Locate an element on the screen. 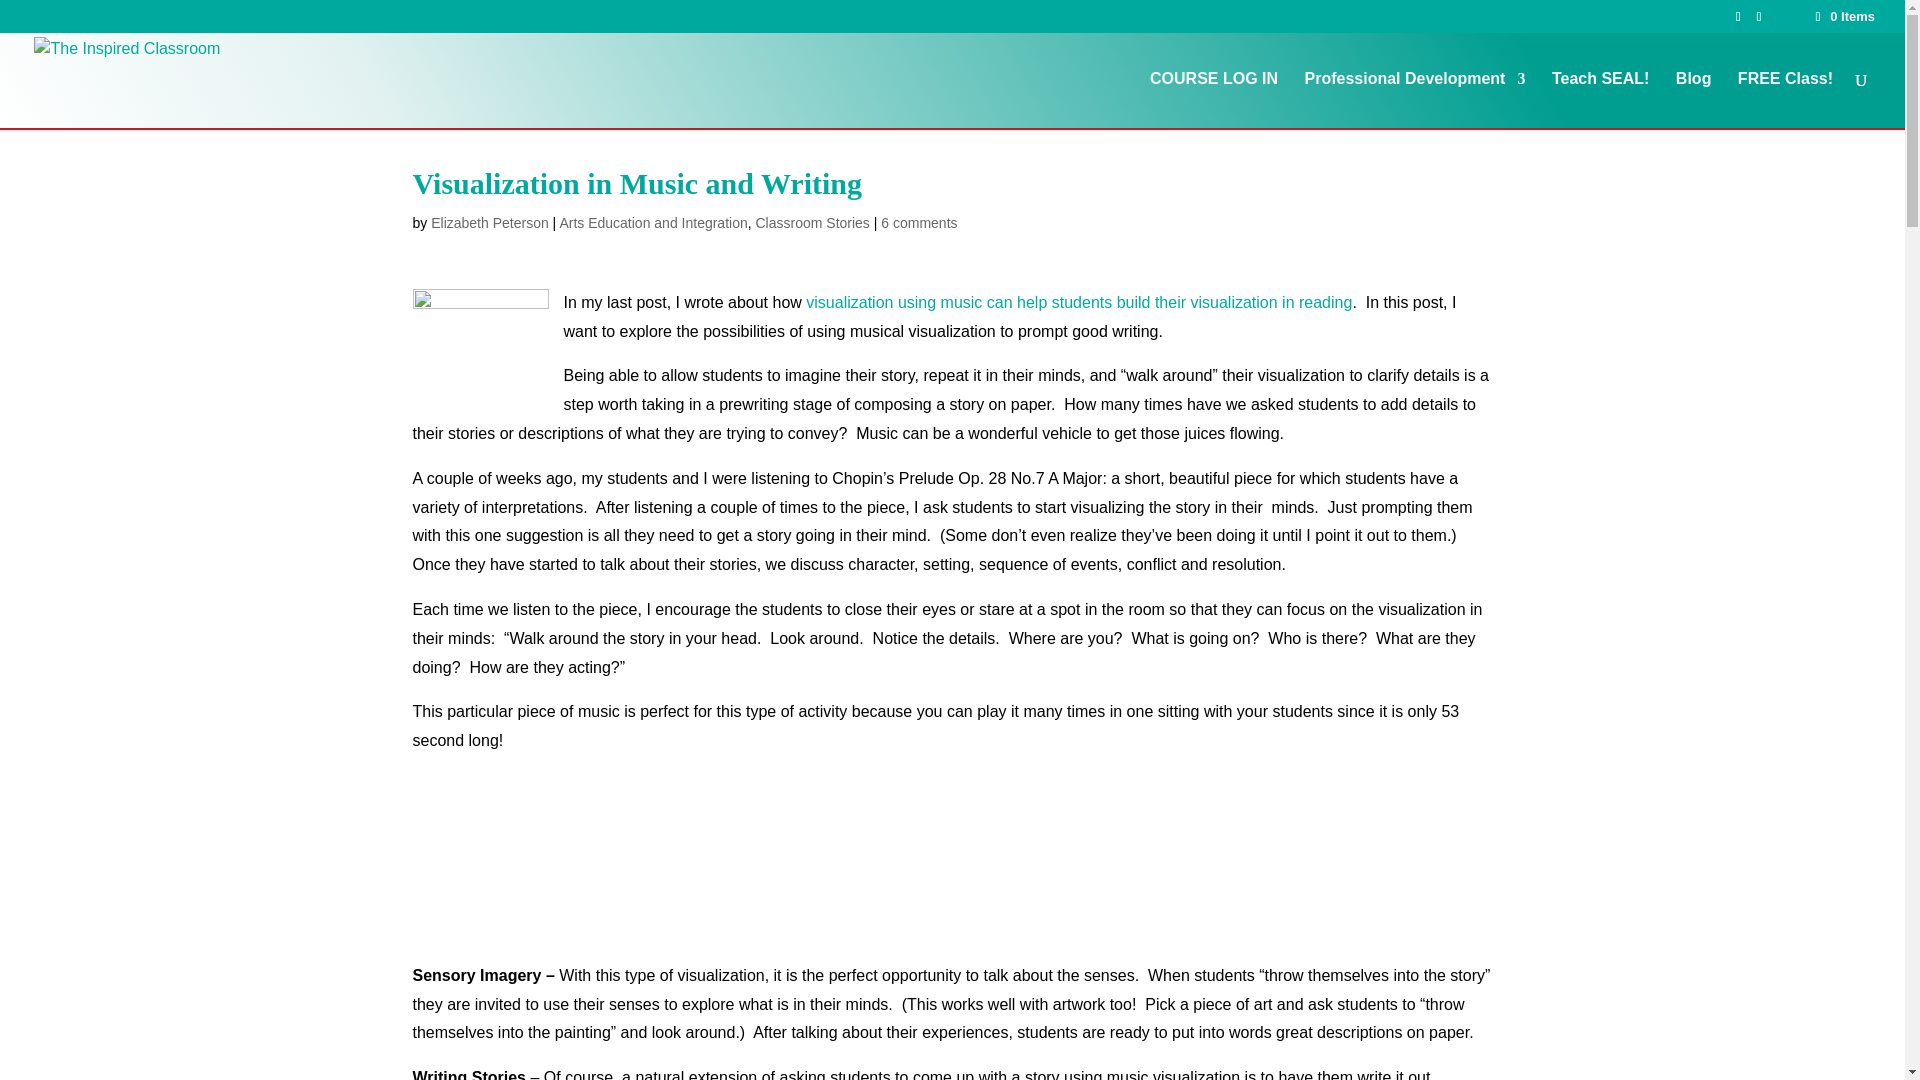 The width and height of the screenshot is (1920, 1080). 0 Items is located at coordinates (1844, 16).